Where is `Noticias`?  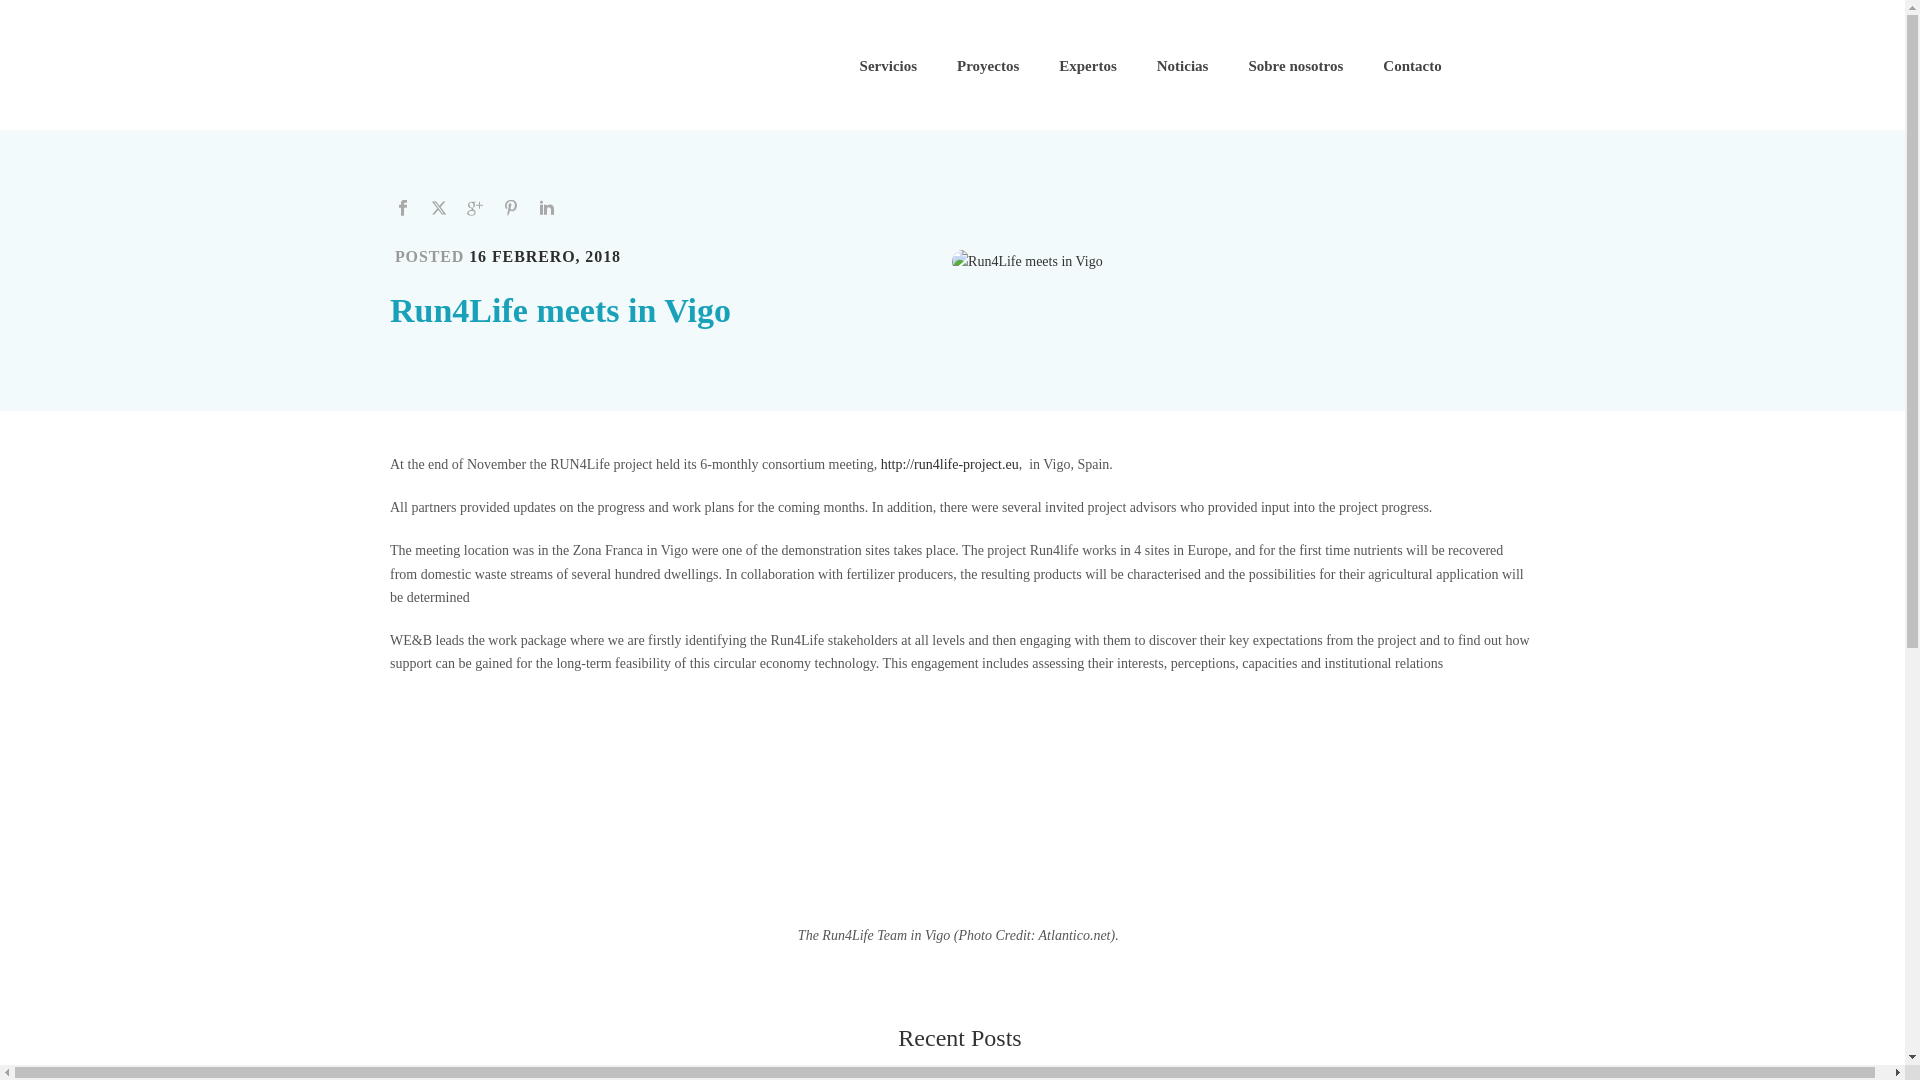 Noticias is located at coordinates (1182, 66).